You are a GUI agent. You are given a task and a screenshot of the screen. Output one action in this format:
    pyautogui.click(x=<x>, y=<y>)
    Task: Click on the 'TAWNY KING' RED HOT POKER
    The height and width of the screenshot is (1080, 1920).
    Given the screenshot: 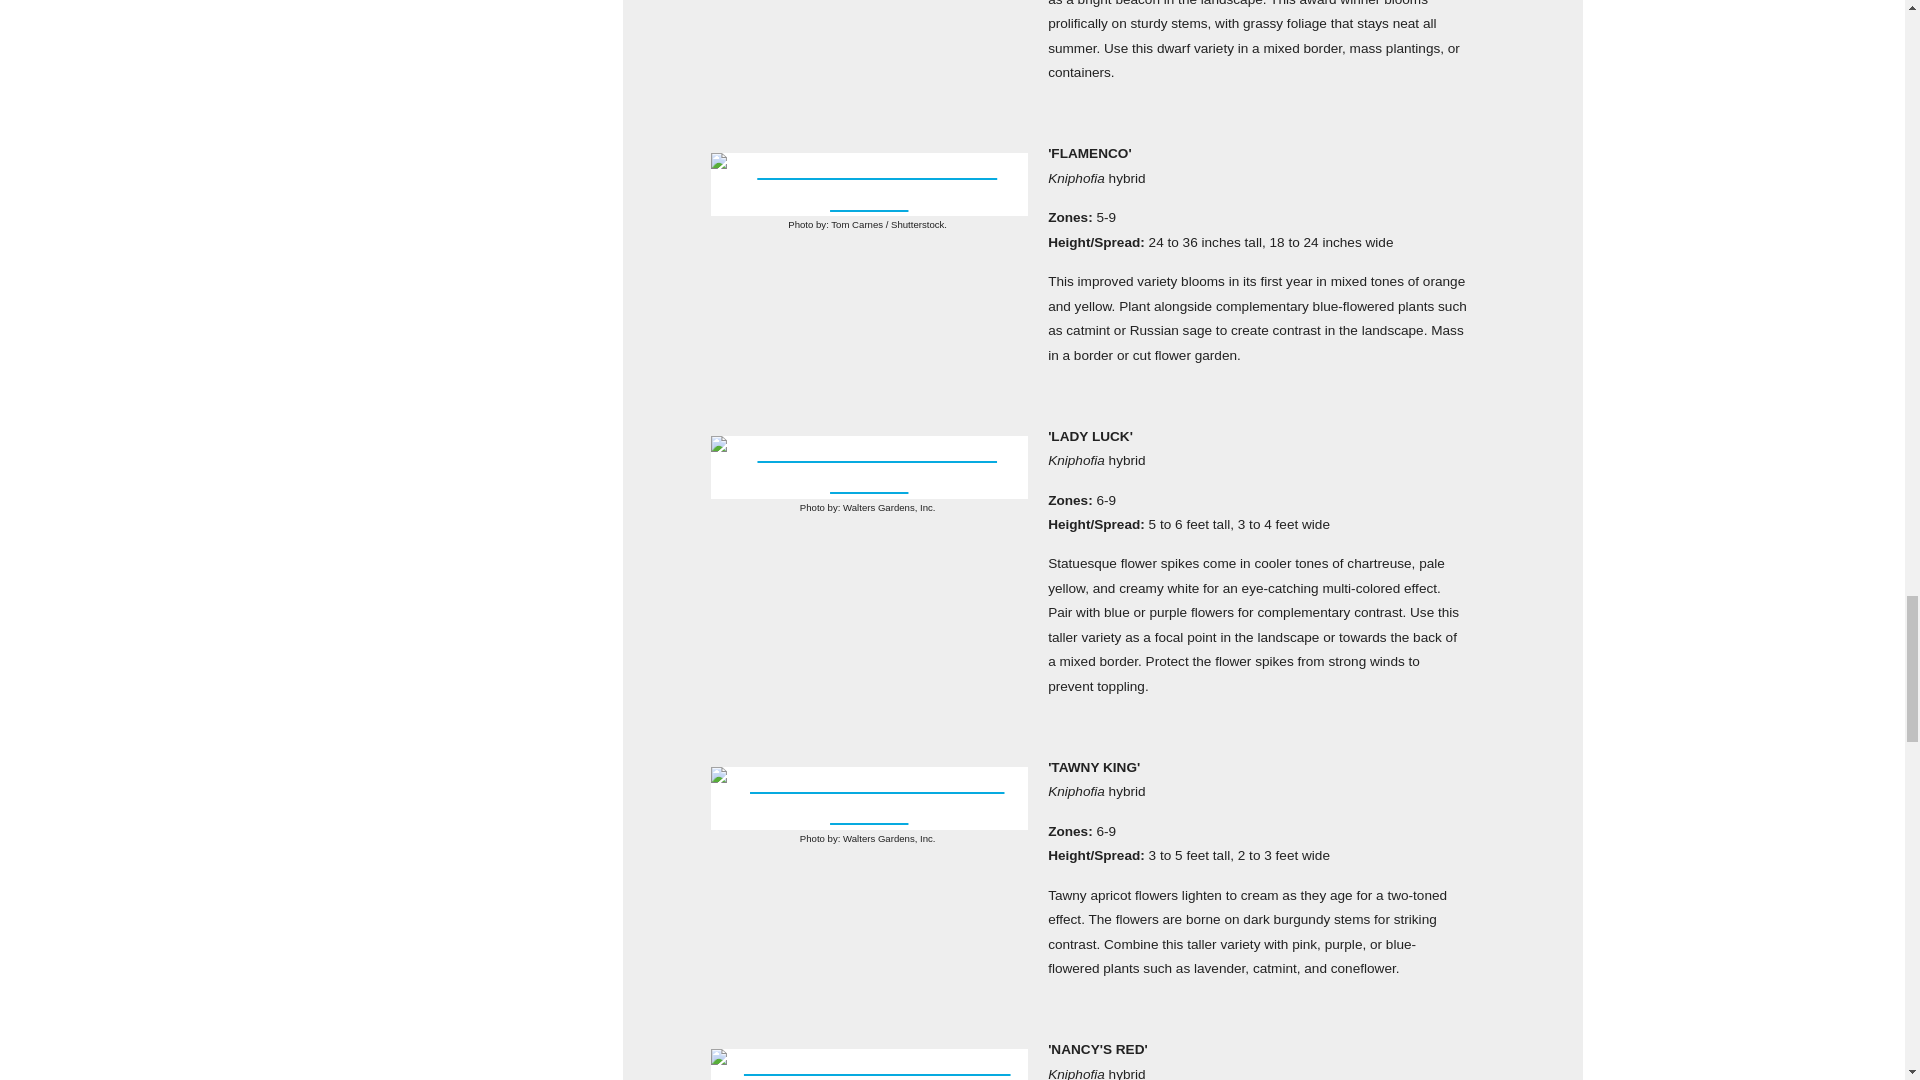 What is the action you would take?
    pyautogui.click(x=868, y=798)
    